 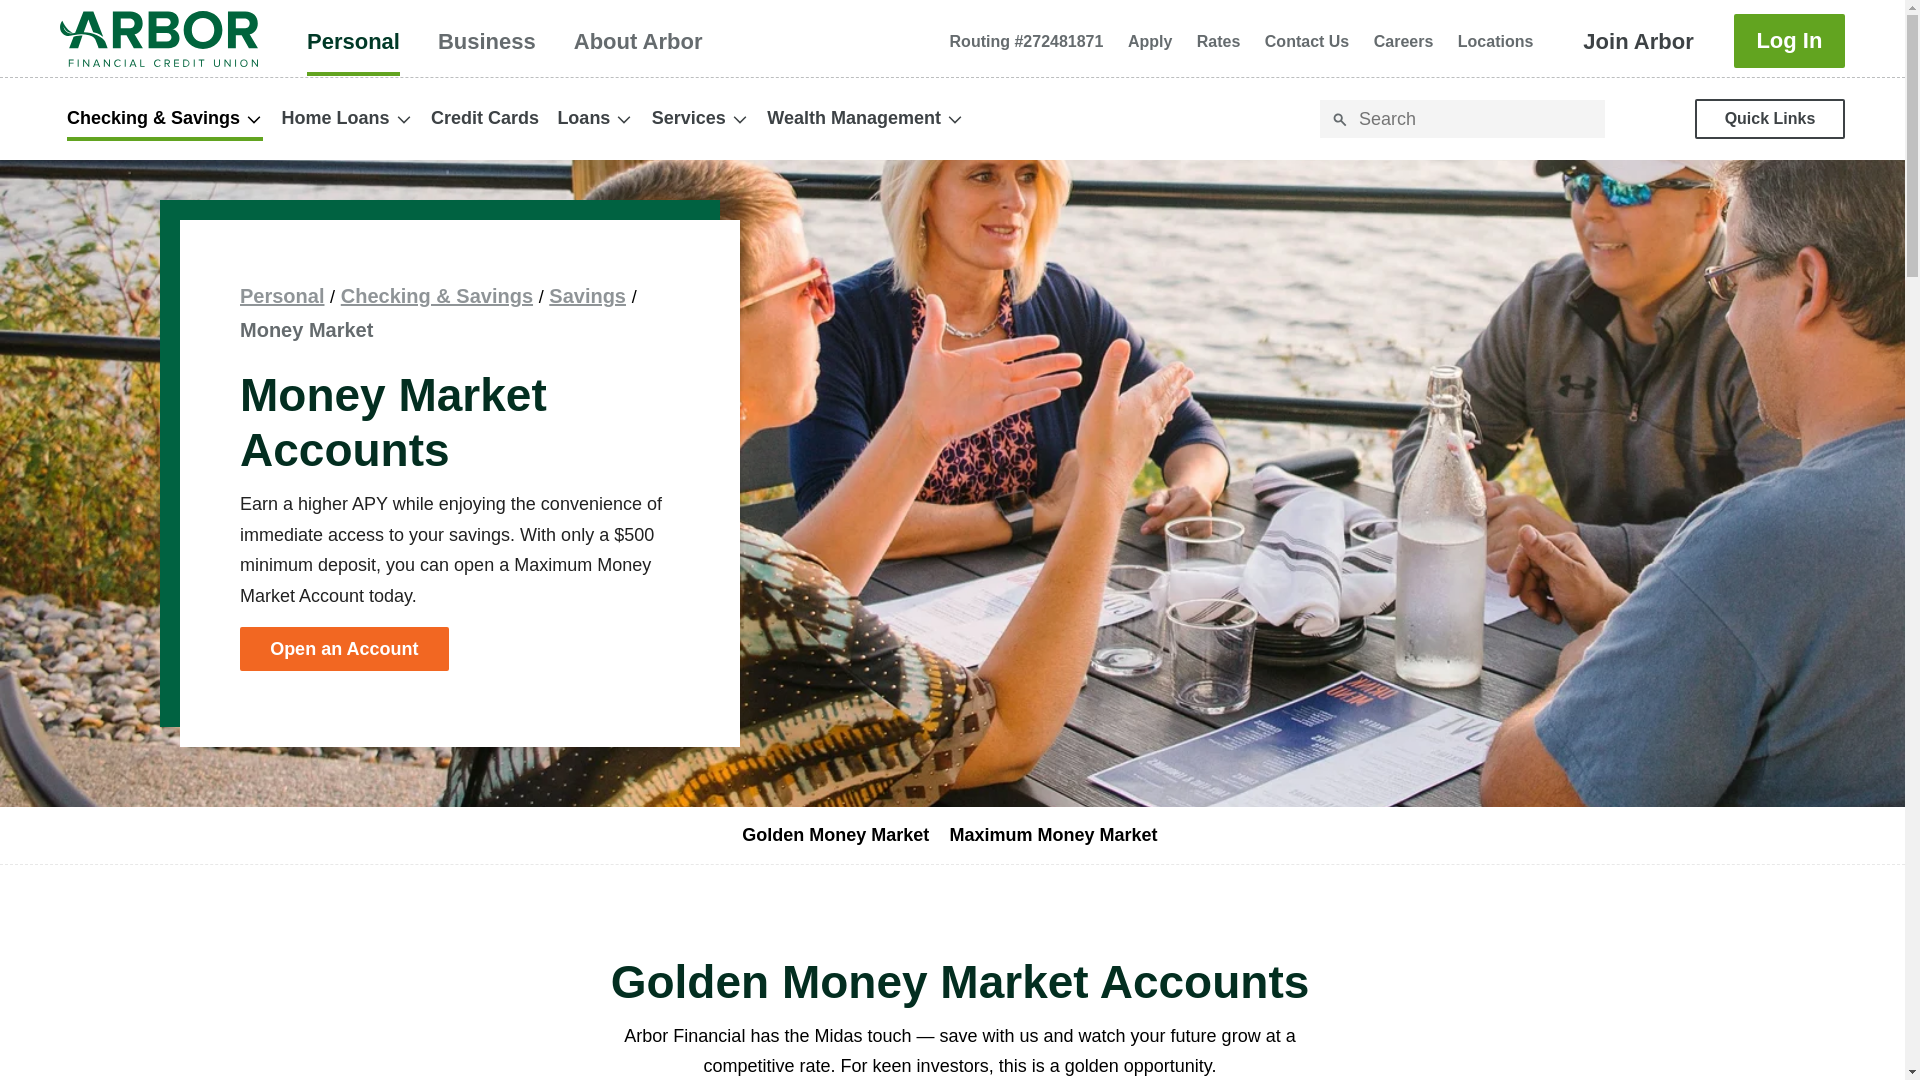 I want to click on Apply, so click(x=1150, y=41).